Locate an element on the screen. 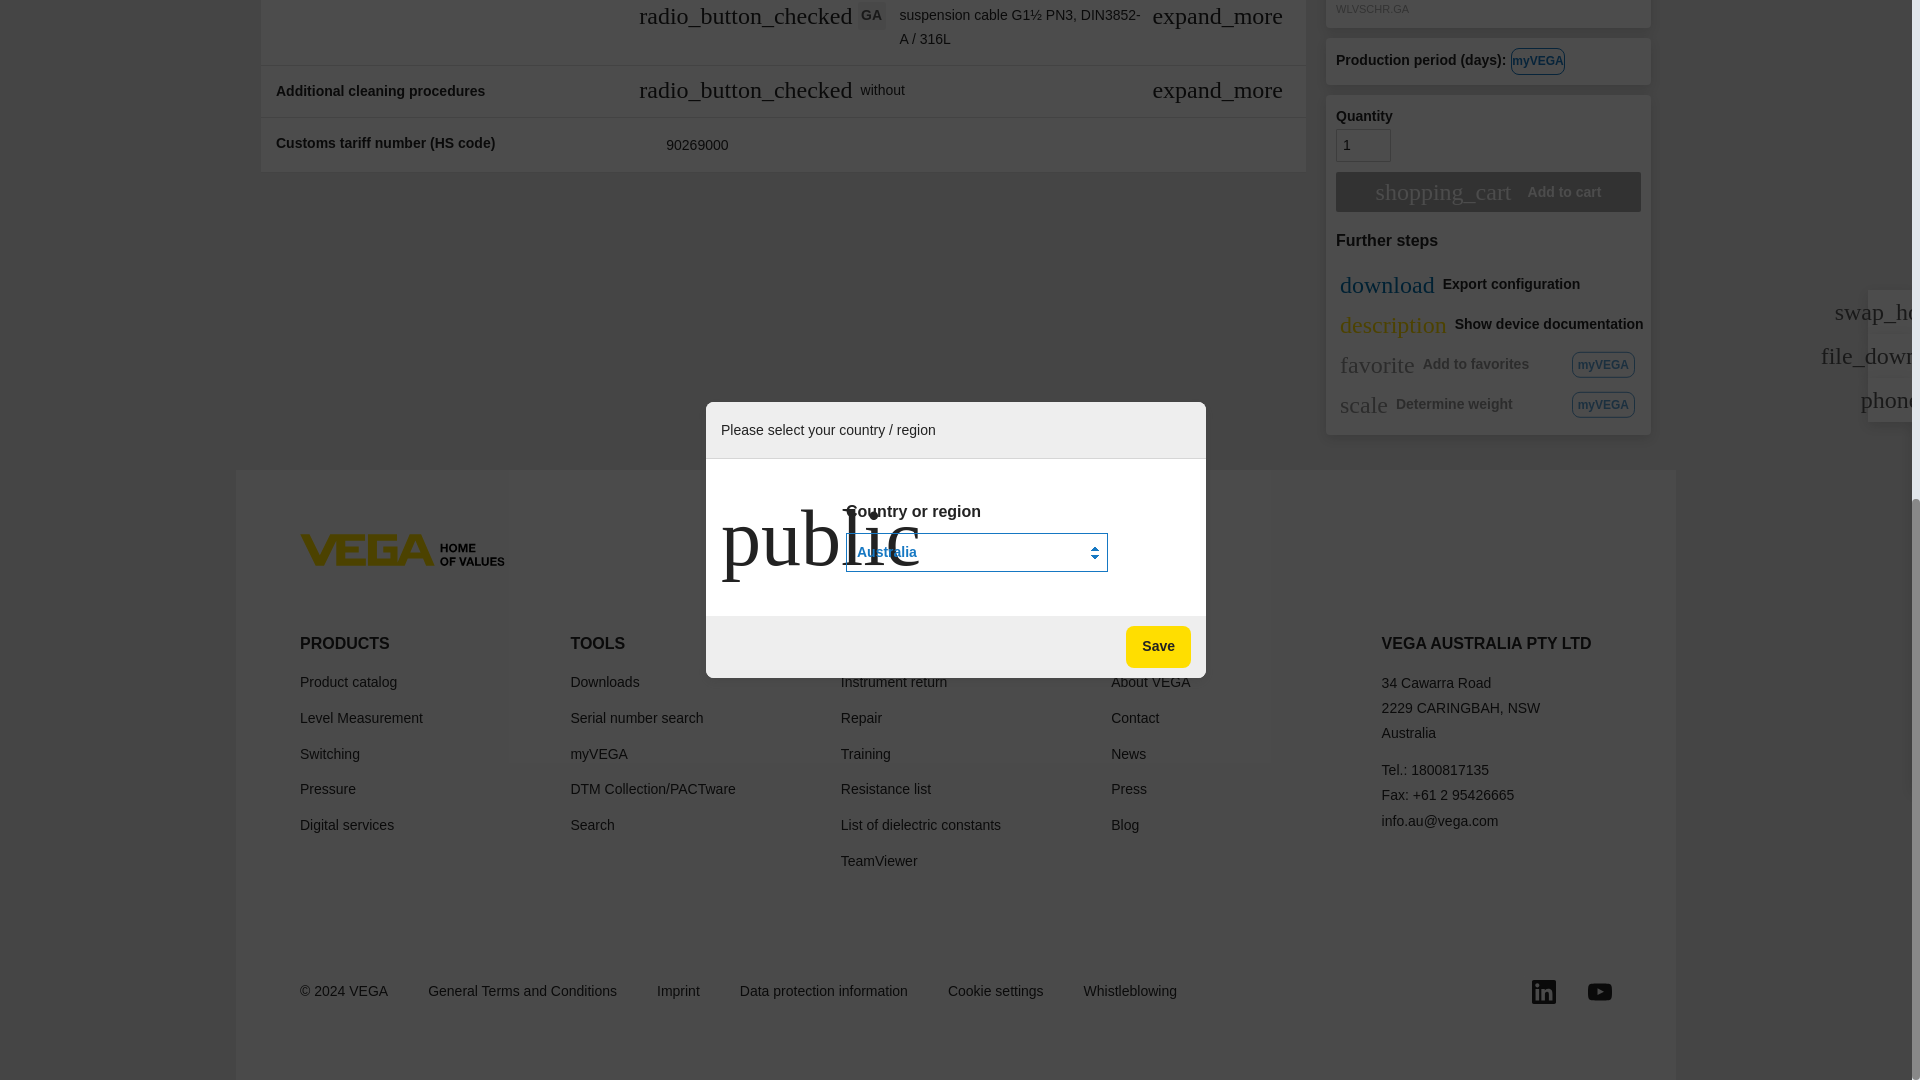  Switching is located at coordinates (330, 756).